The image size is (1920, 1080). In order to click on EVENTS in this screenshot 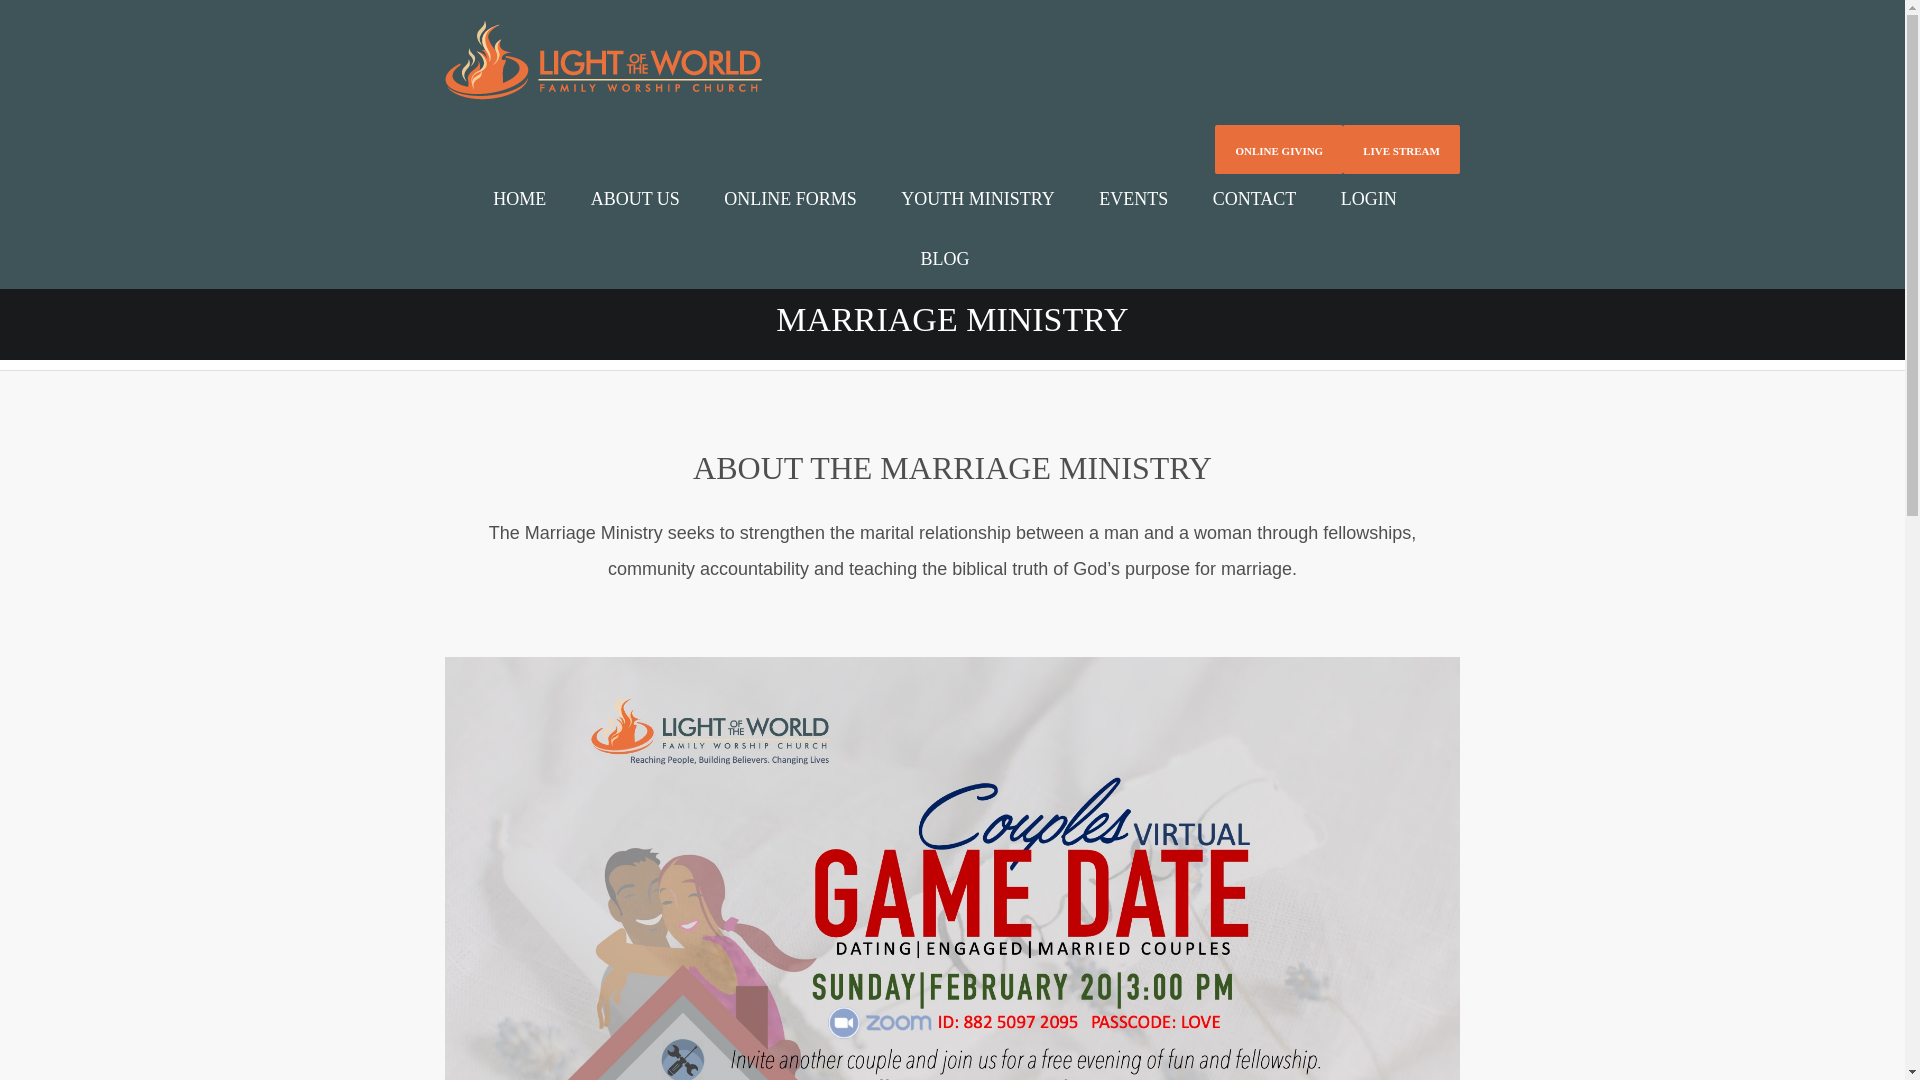, I will do `click(1134, 198)`.